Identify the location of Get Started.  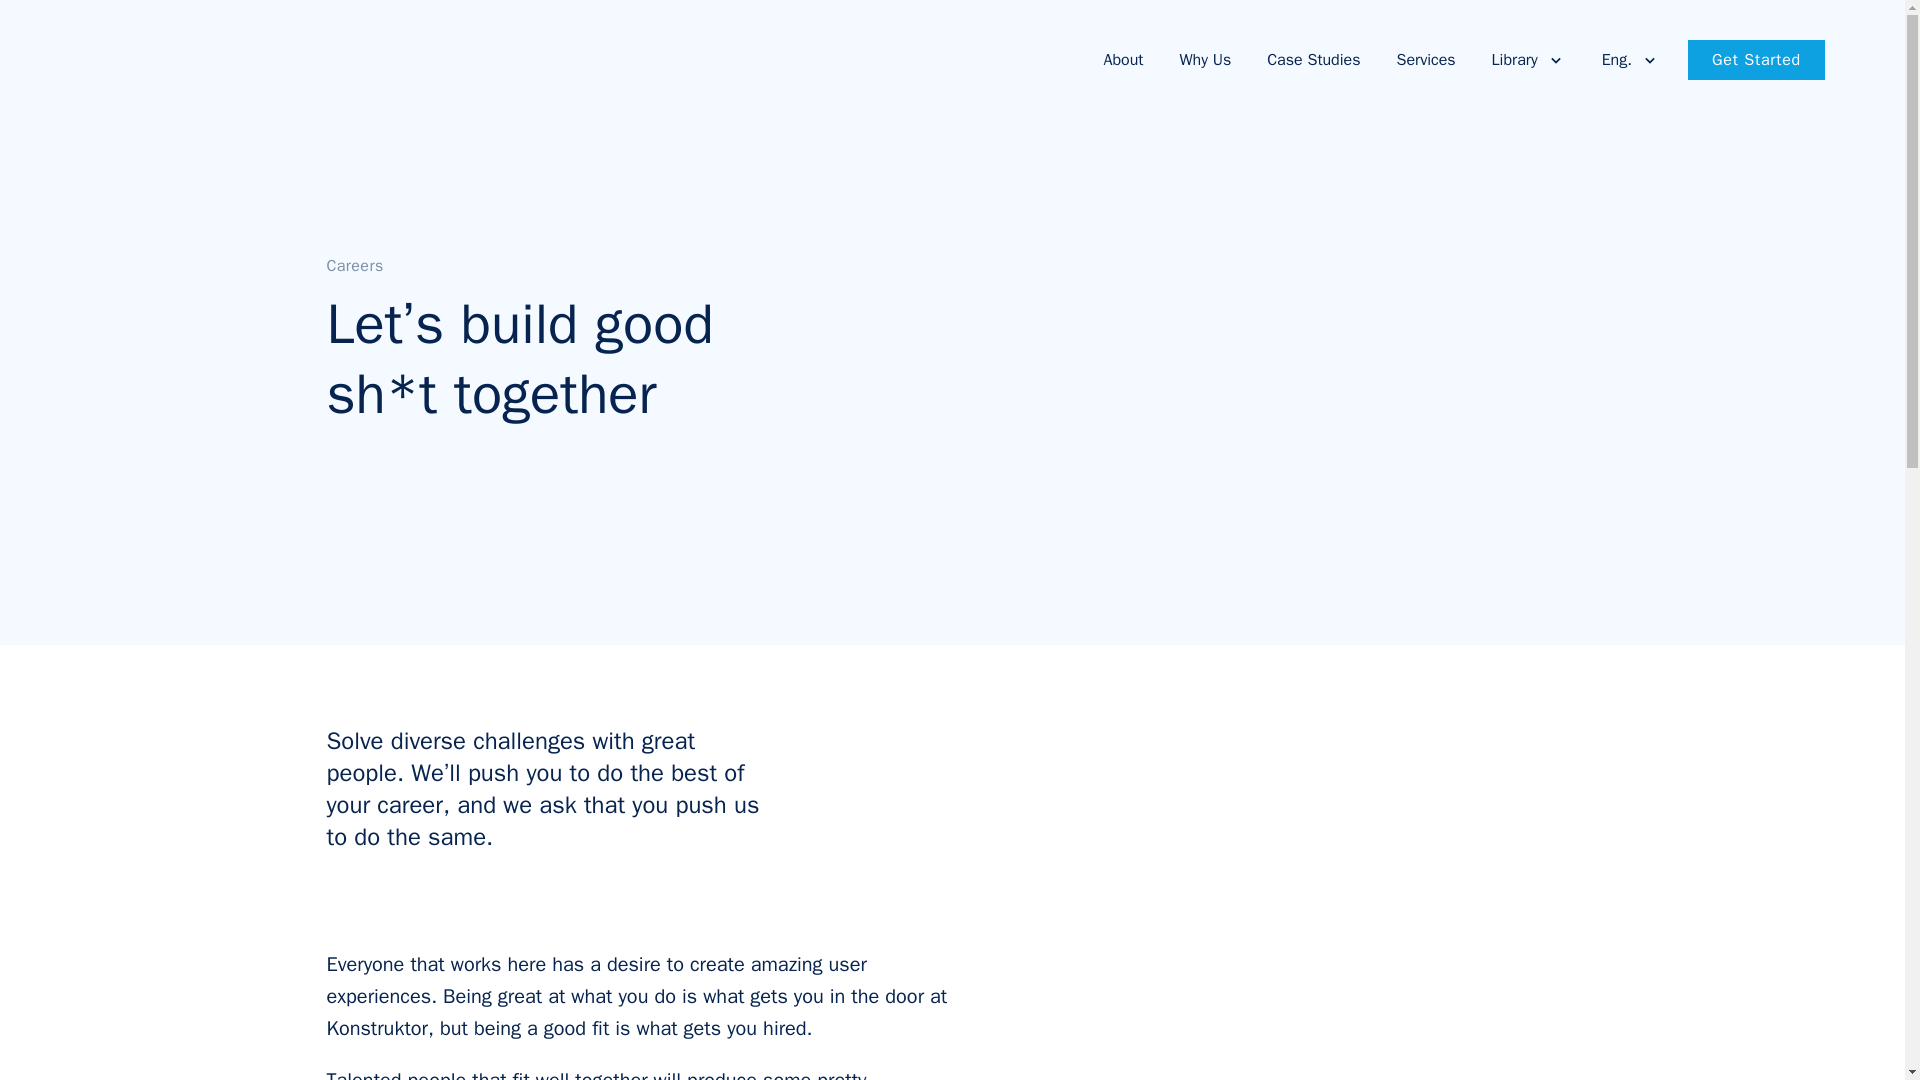
(1756, 59).